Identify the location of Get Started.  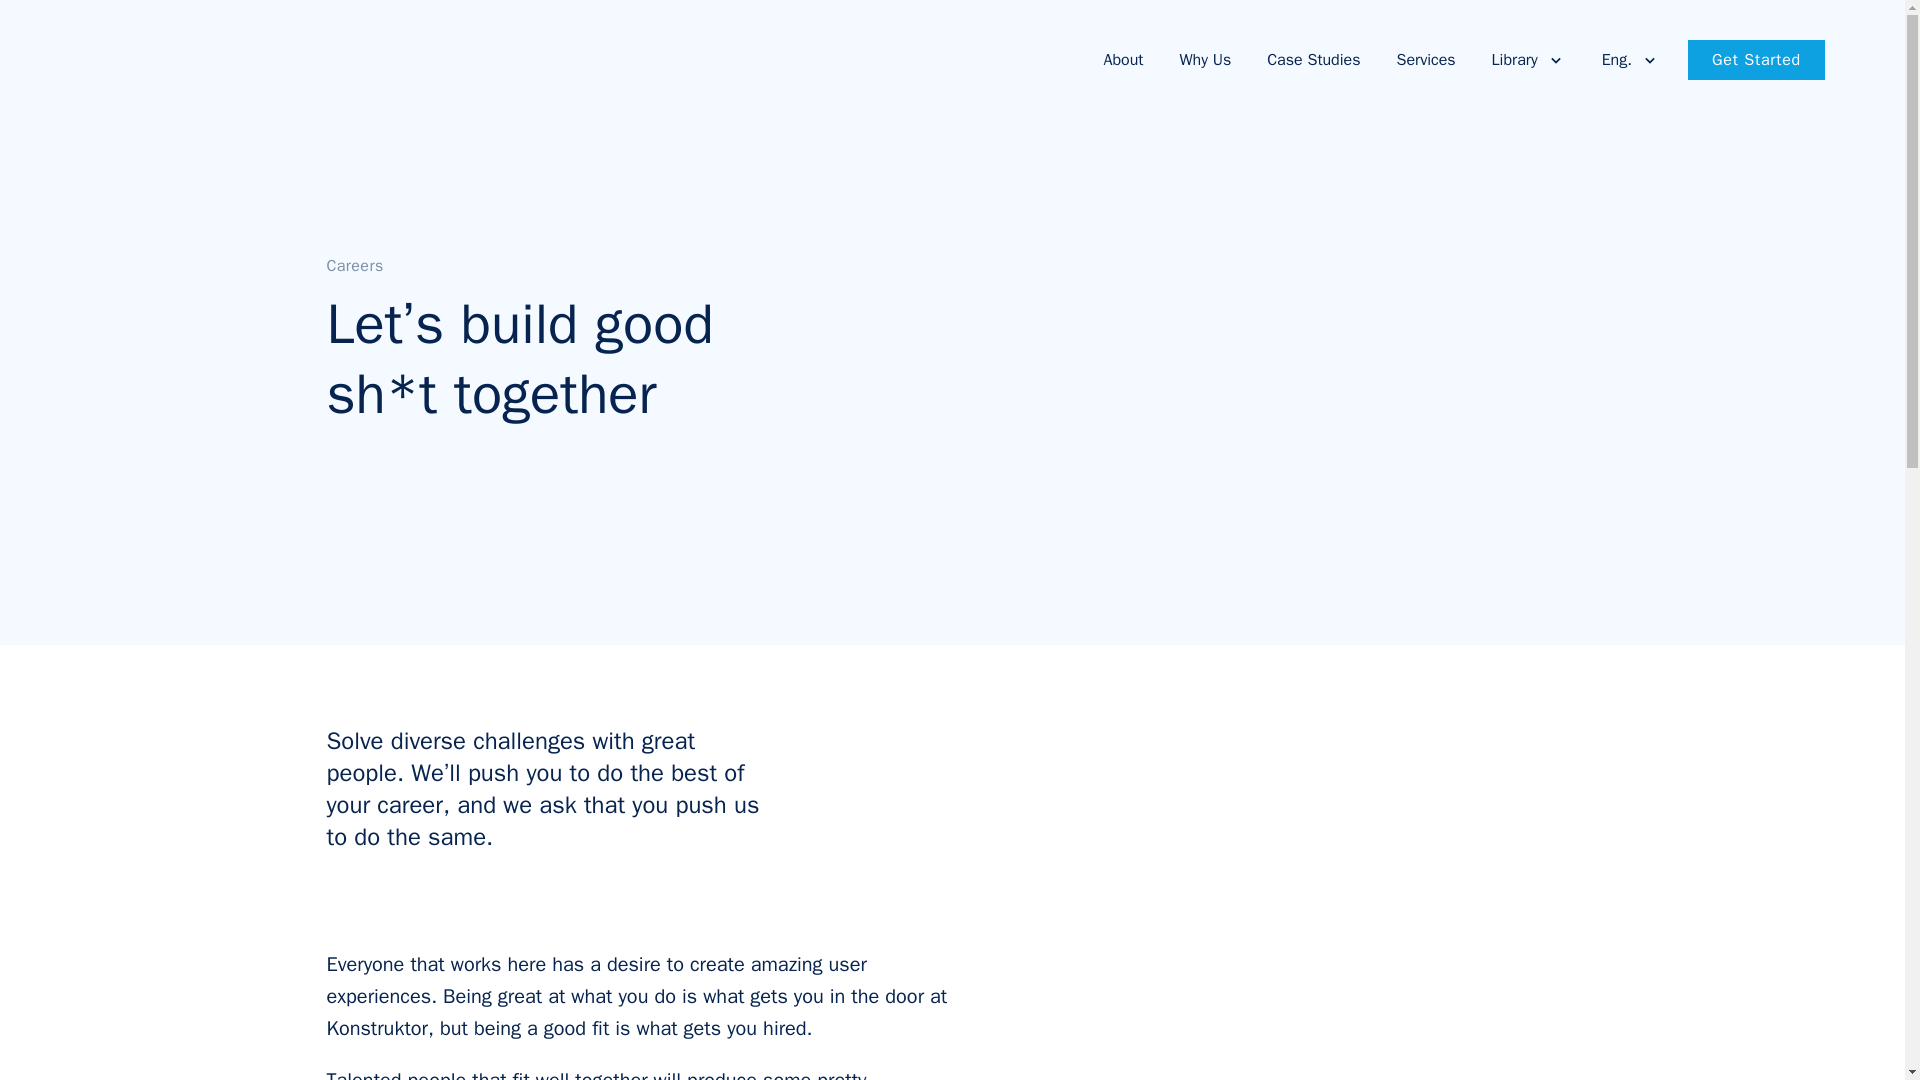
(1756, 59).